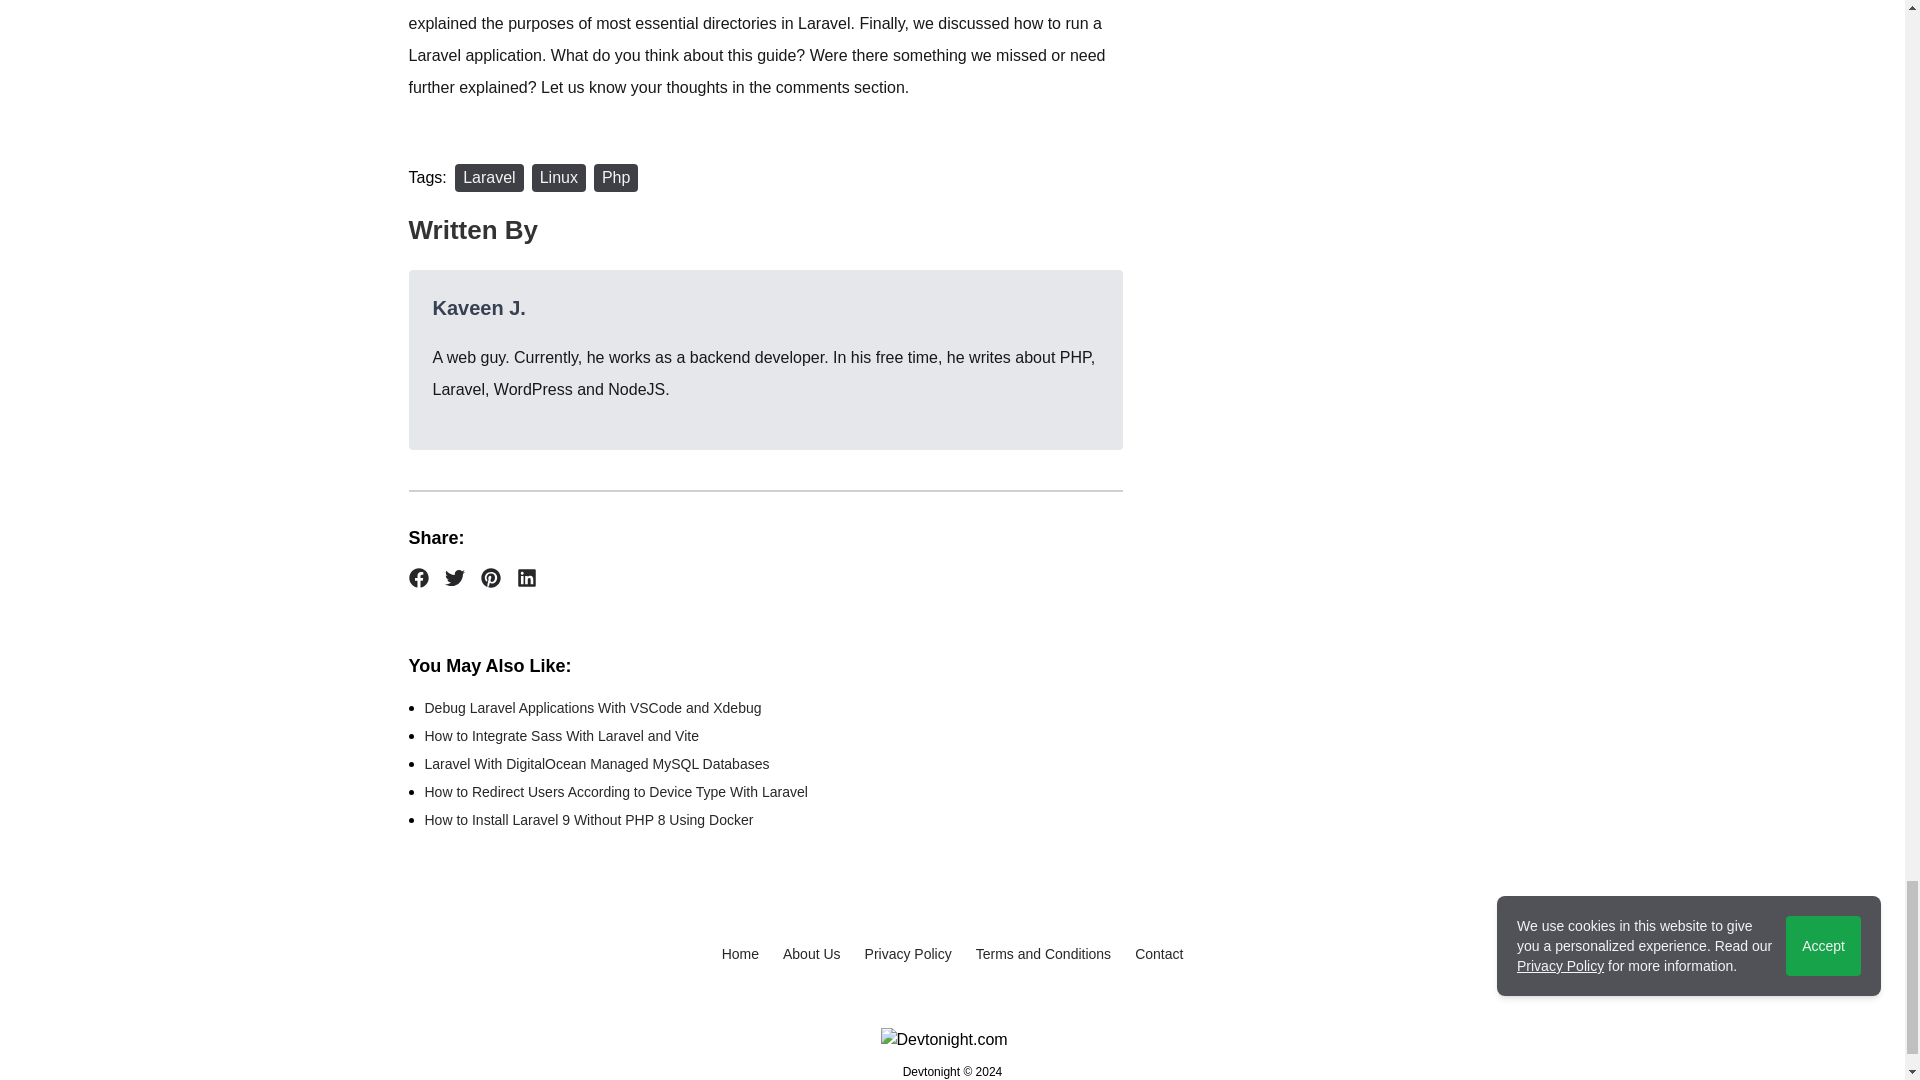  What do you see at coordinates (490, 578) in the screenshot?
I see `Pinterest` at bounding box center [490, 578].